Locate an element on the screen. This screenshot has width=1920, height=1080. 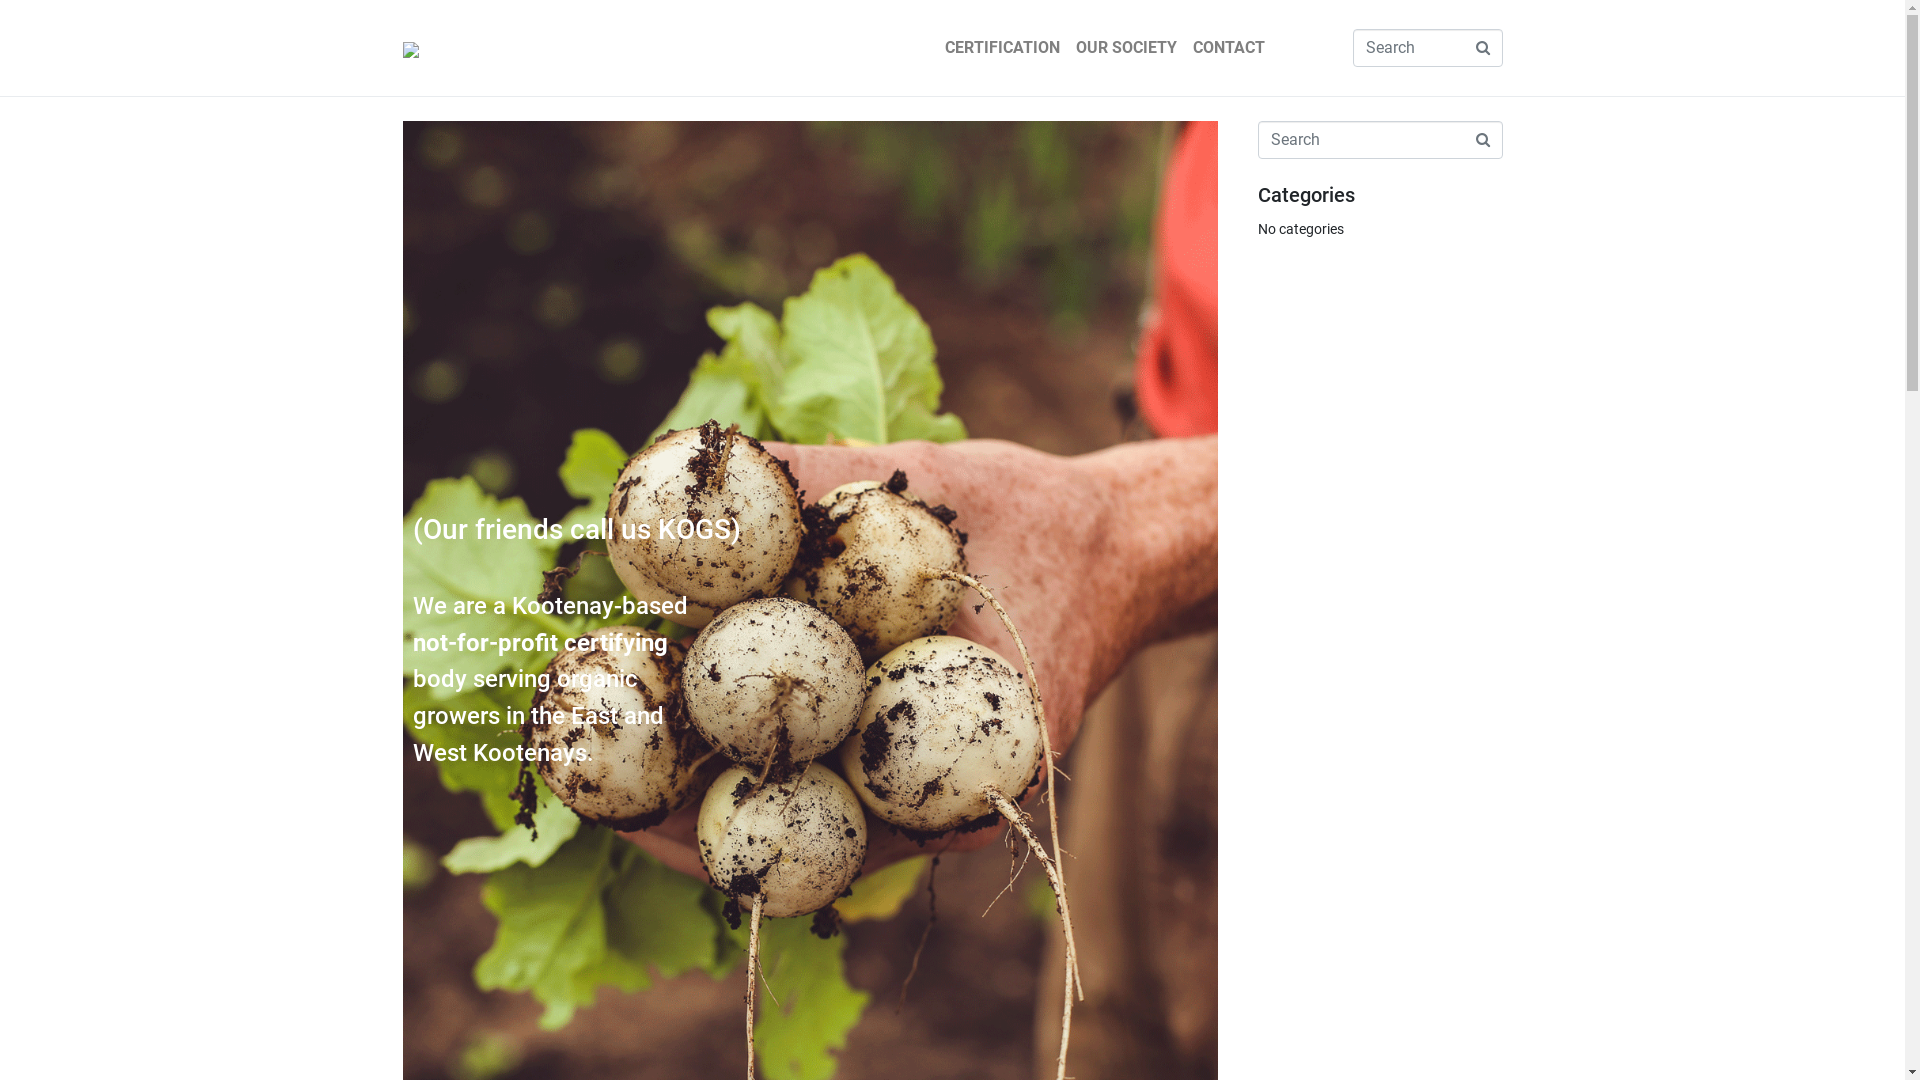
OUR SOCIETY is located at coordinates (1126, 48).